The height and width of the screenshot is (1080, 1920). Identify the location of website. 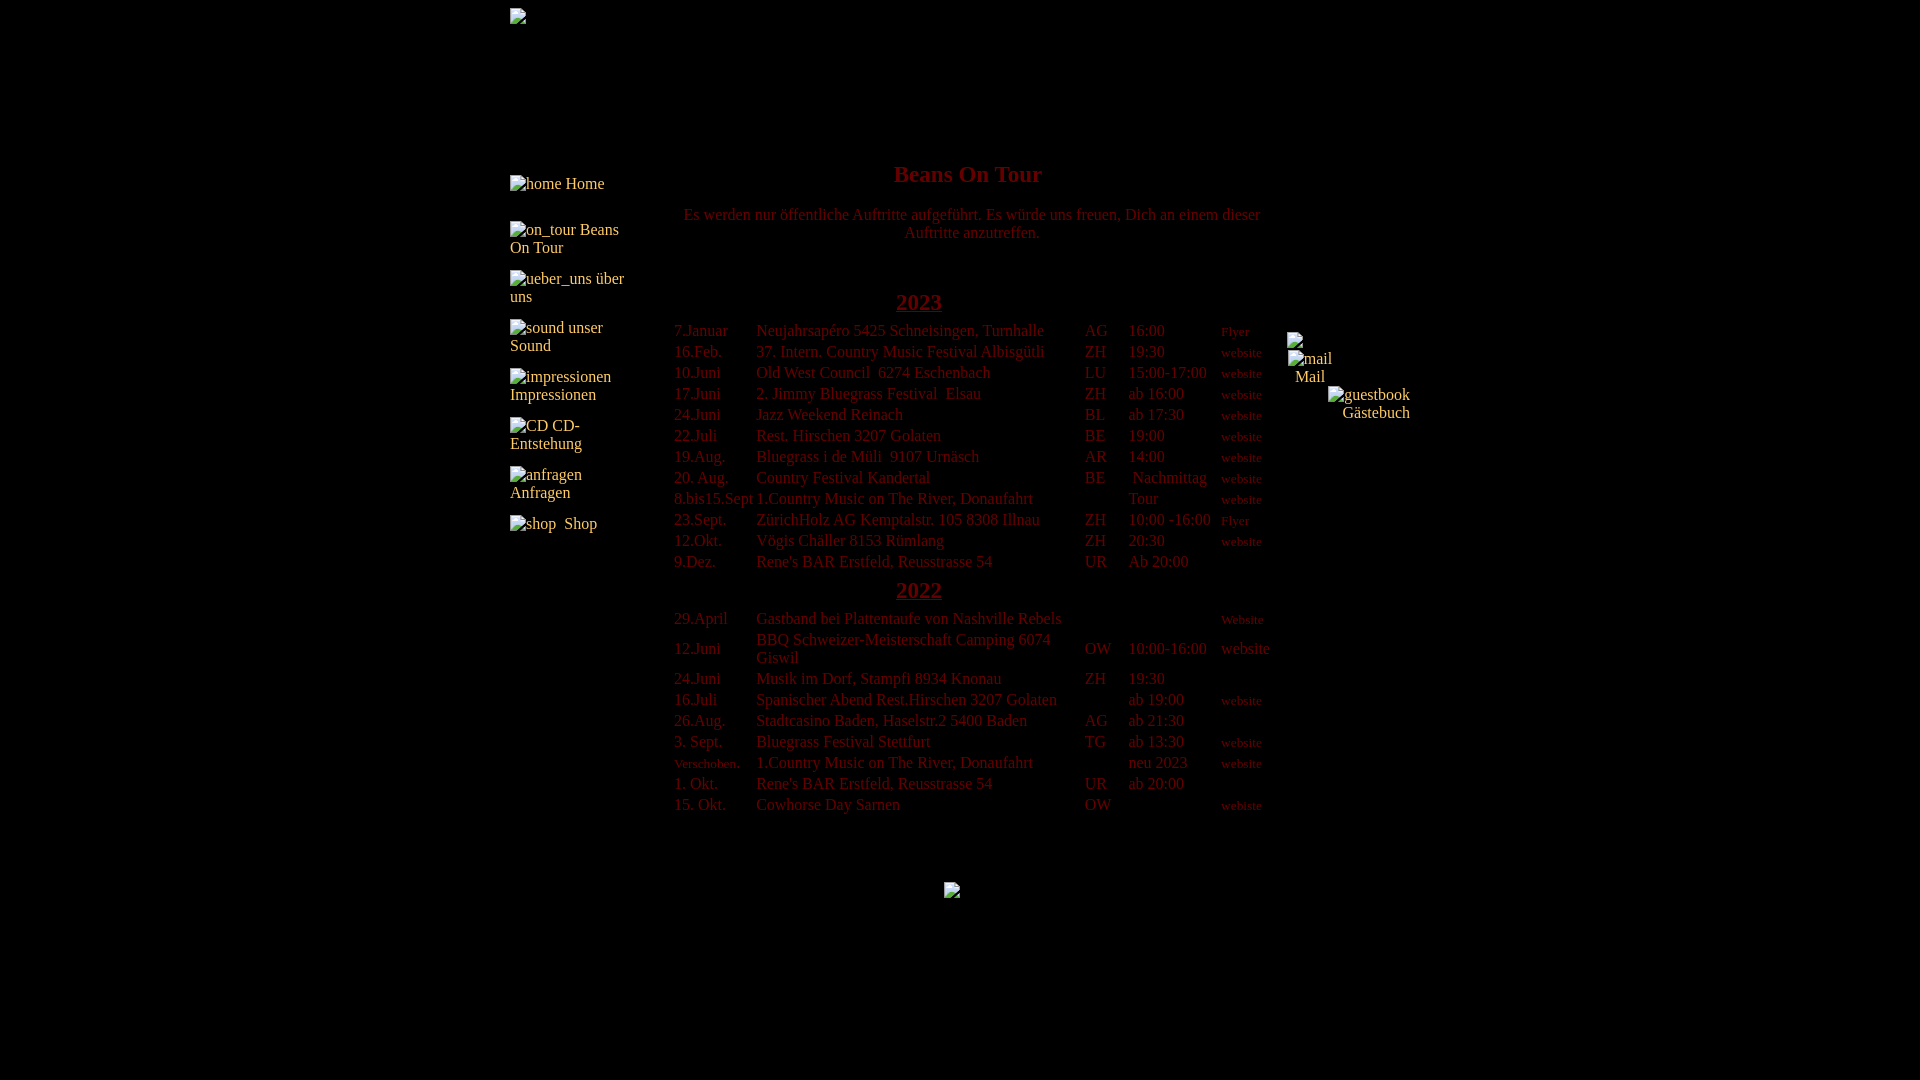
(1242, 700).